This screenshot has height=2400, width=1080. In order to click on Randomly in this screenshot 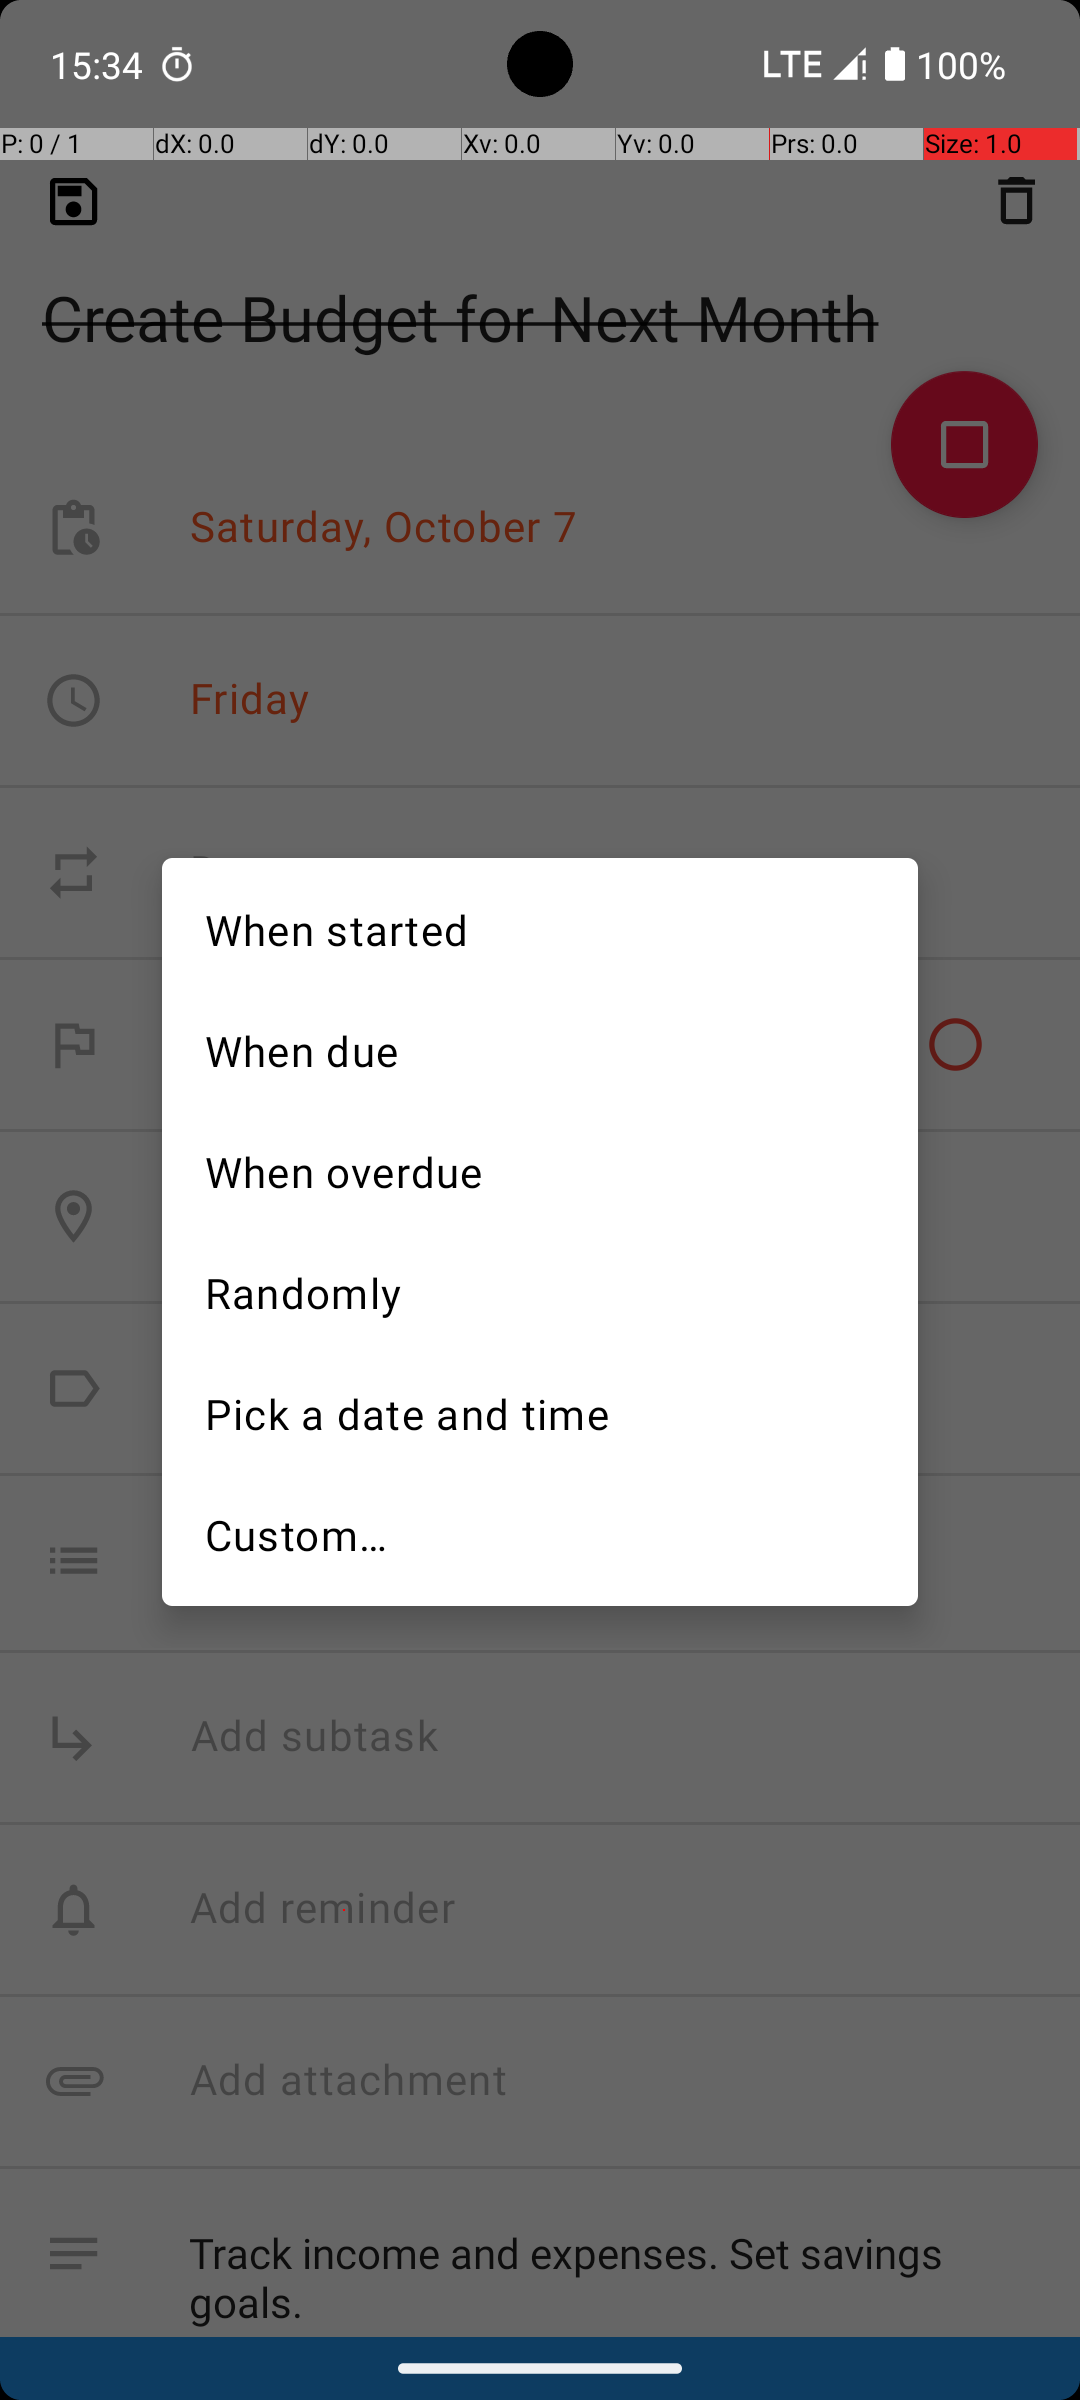, I will do `click(540, 1290)`.